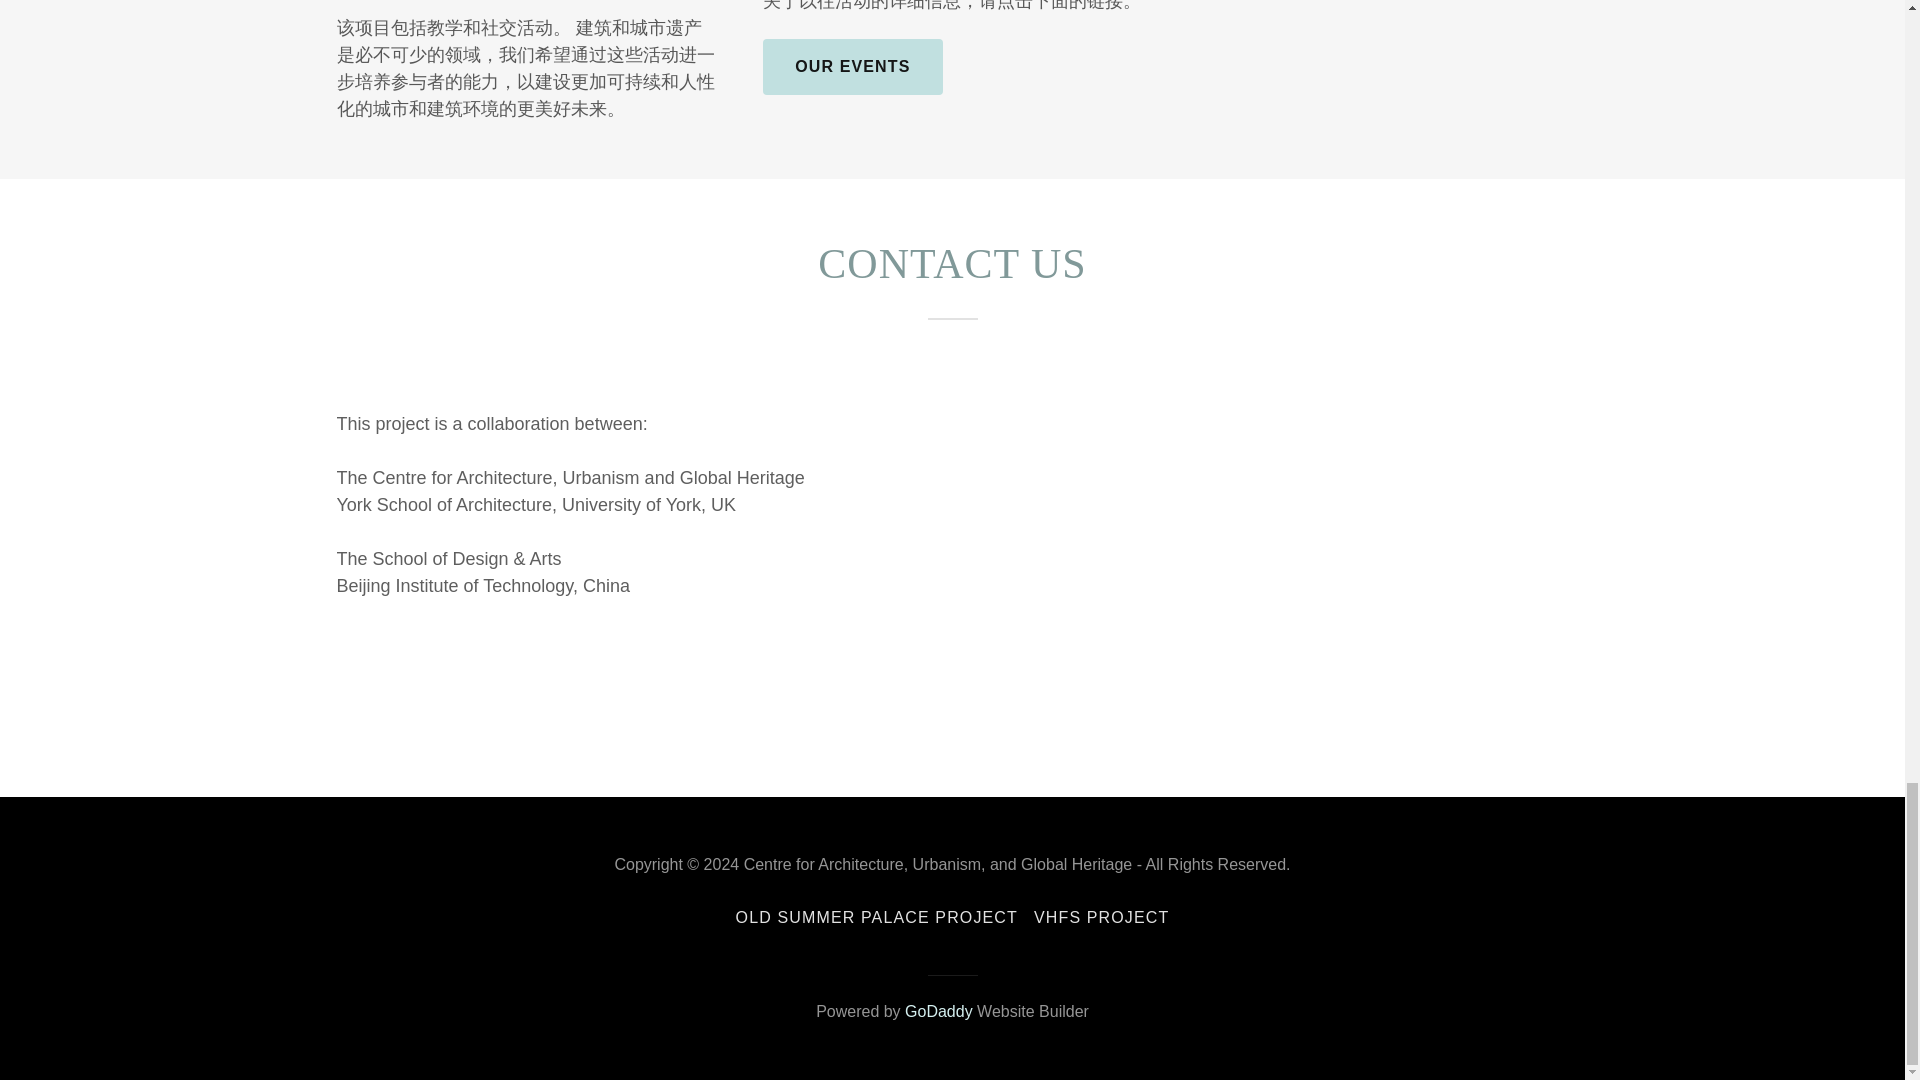 Image resolution: width=1920 pixels, height=1080 pixels. Describe the element at coordinates (938, 1011) in the screenshot. I see `GoDaddy` at that location.